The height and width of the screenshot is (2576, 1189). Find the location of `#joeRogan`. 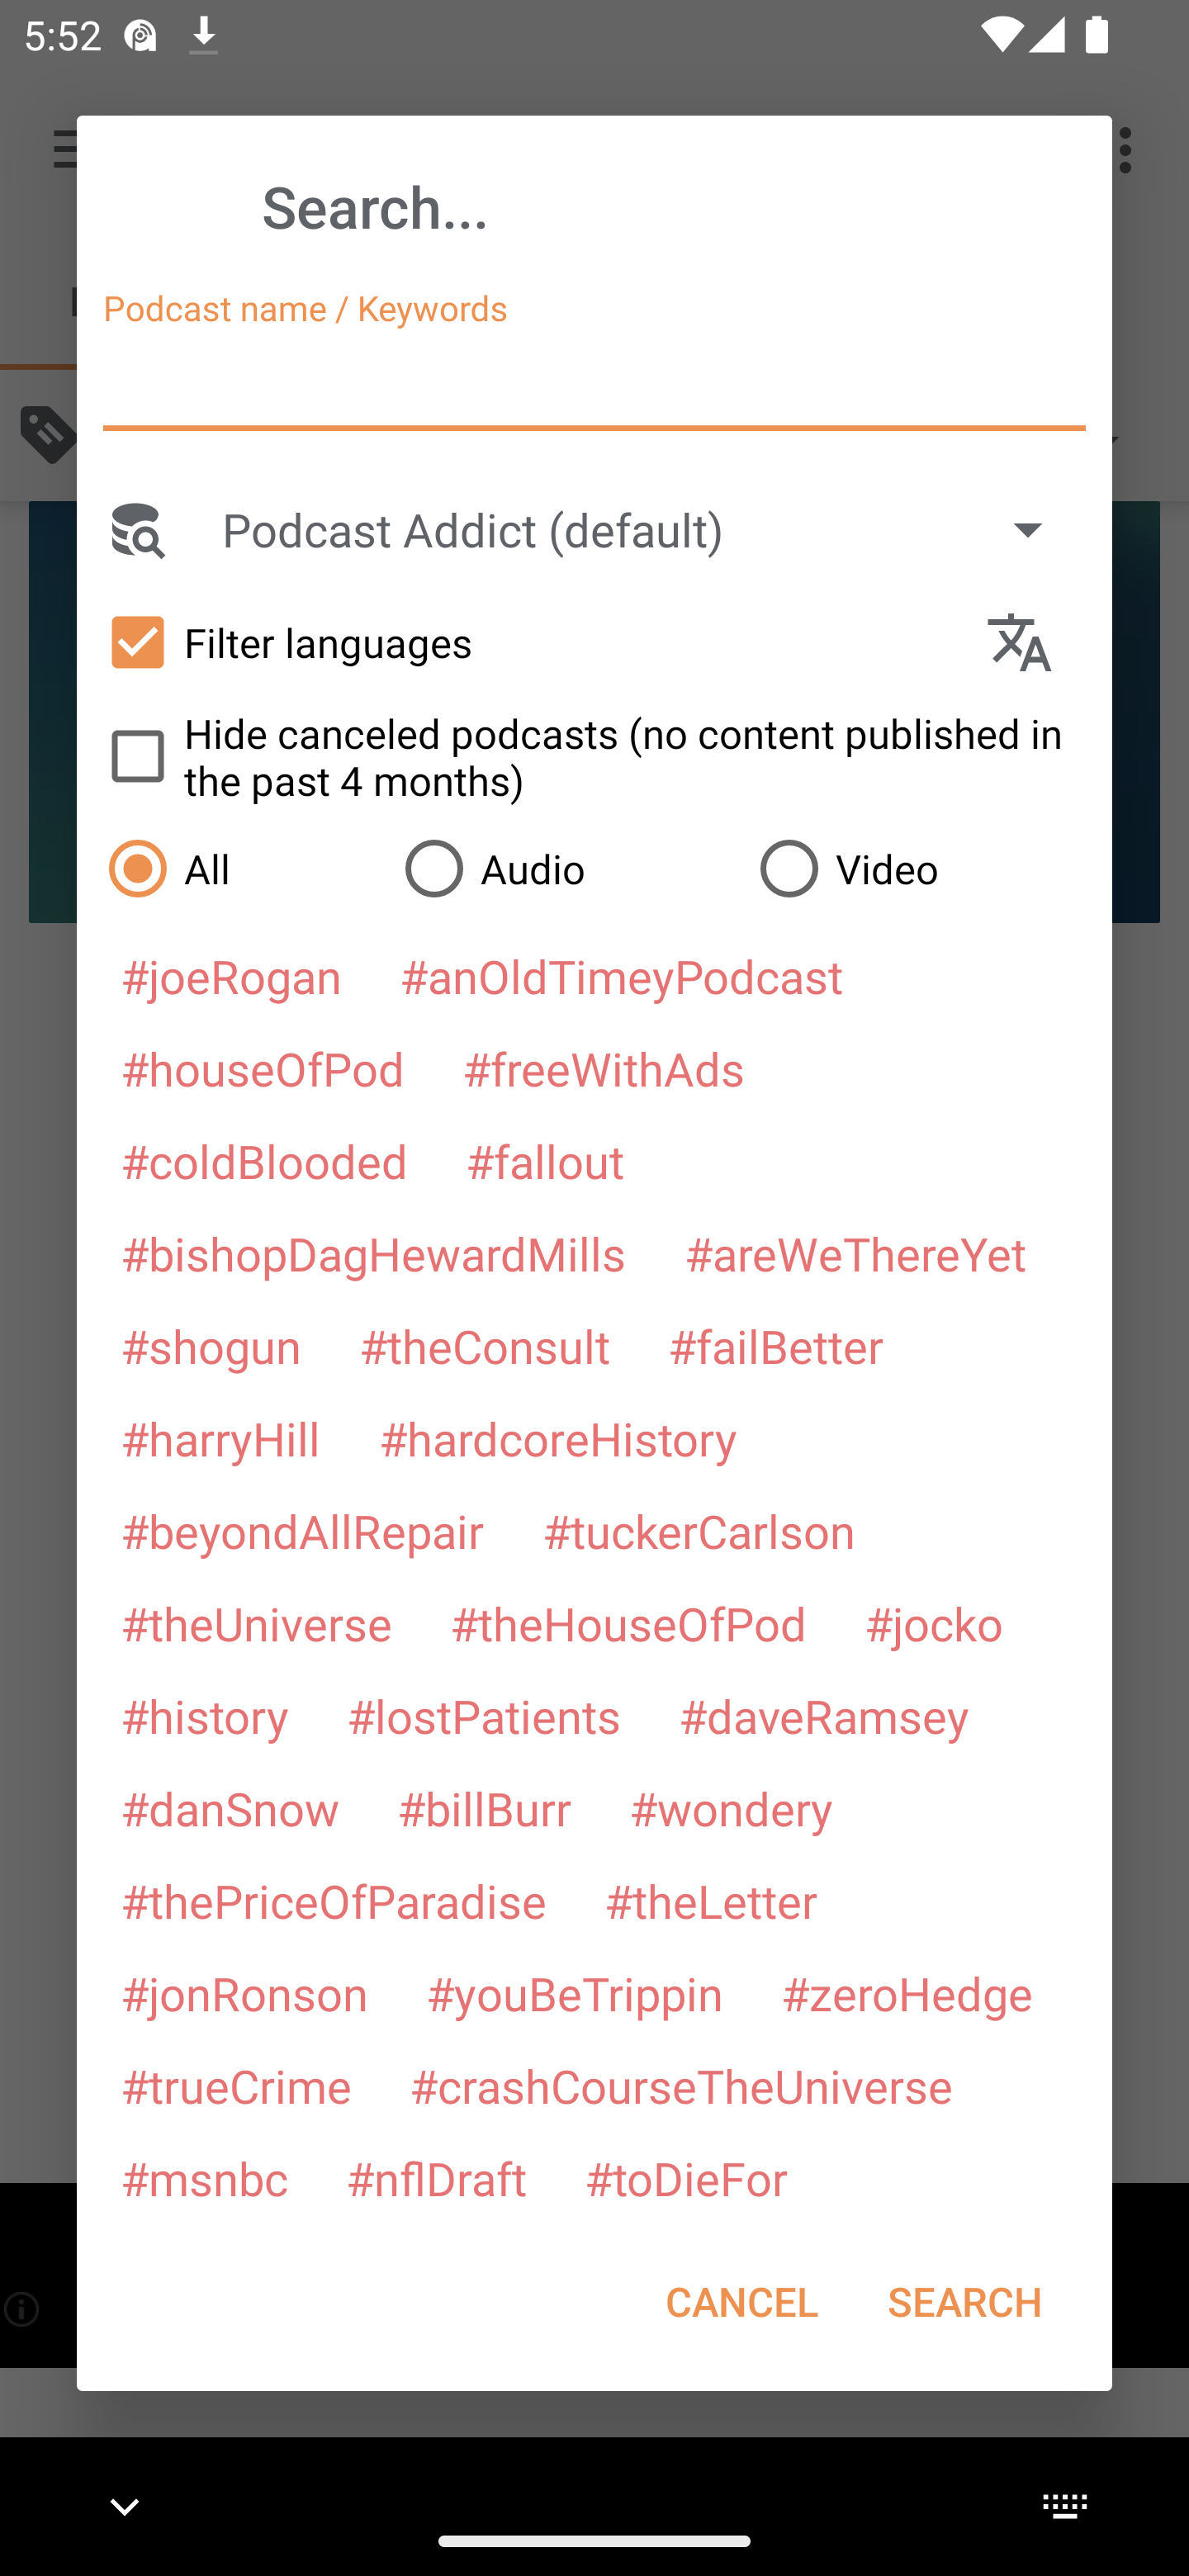

#joeRogan is located at coordinates (231, 976).